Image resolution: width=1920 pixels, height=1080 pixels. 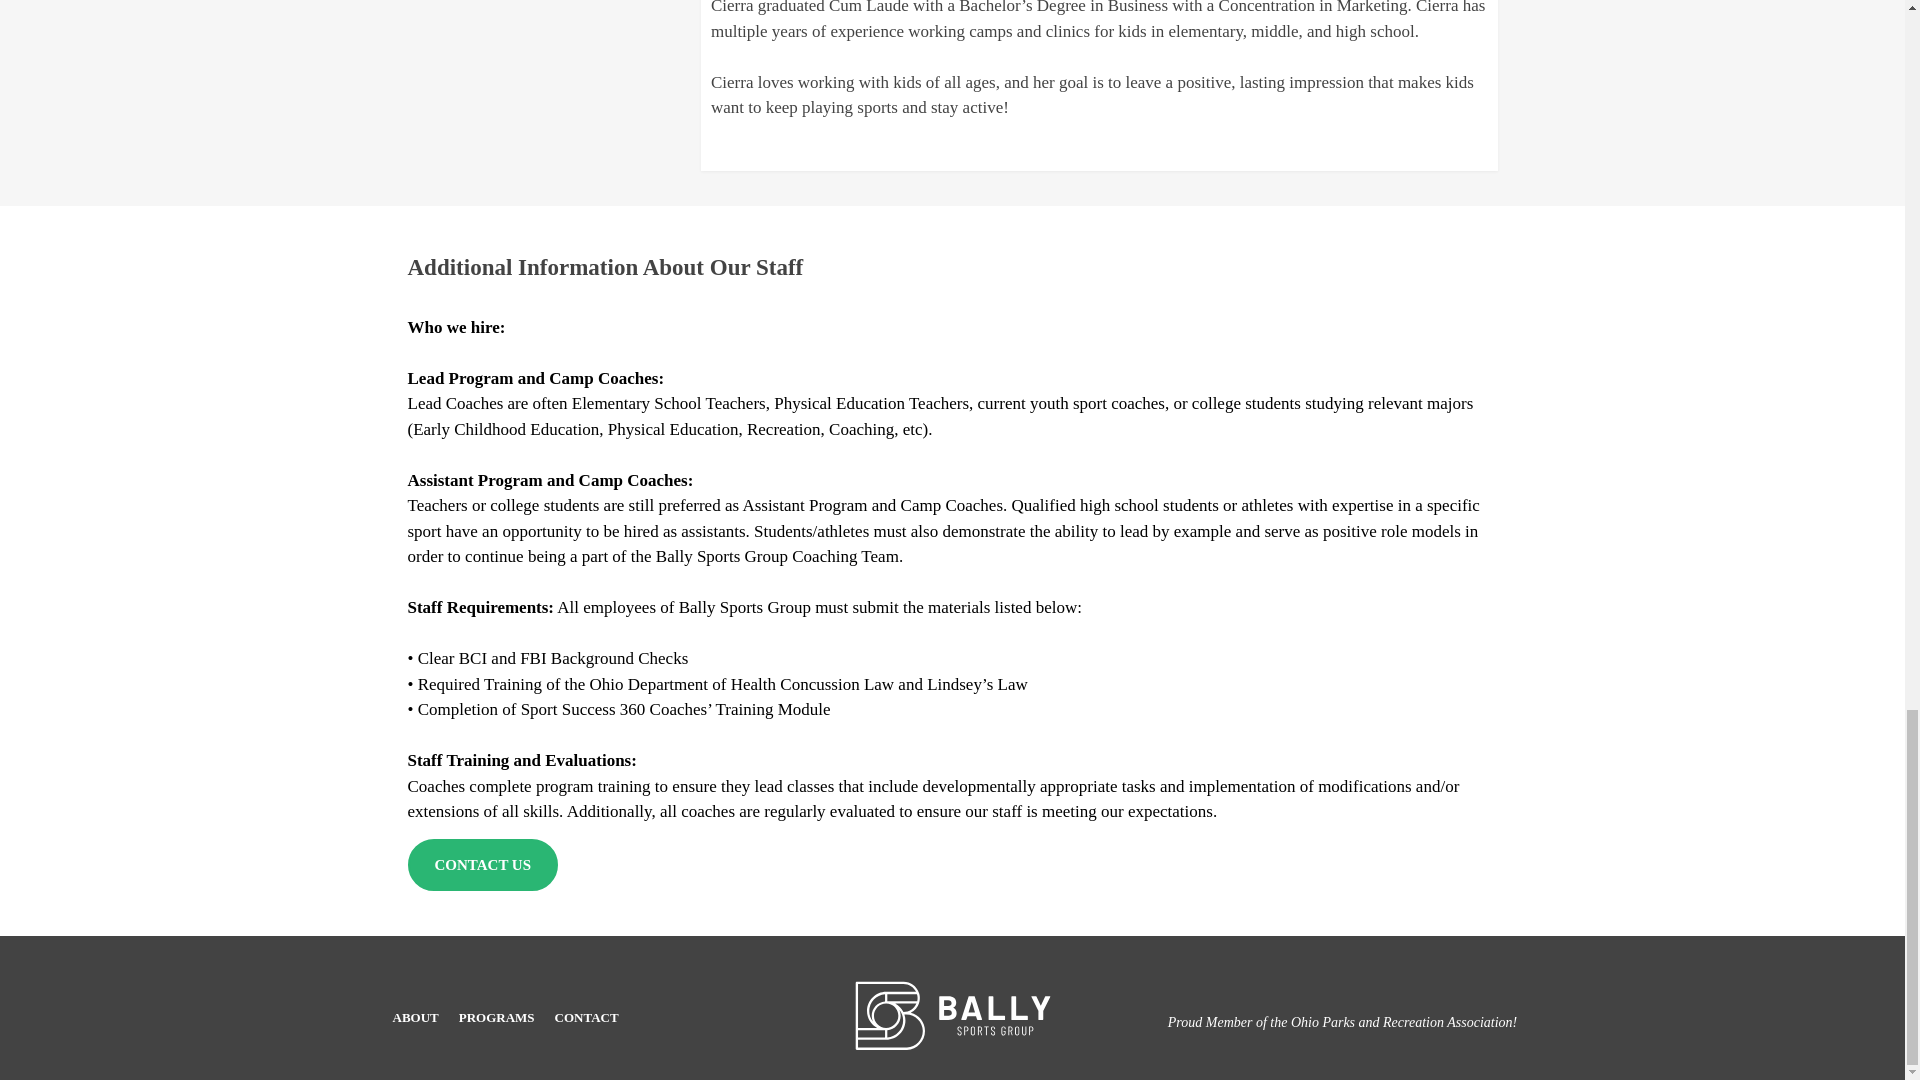 I want to click on PROGRAMS, so click(x=496, y=1018).